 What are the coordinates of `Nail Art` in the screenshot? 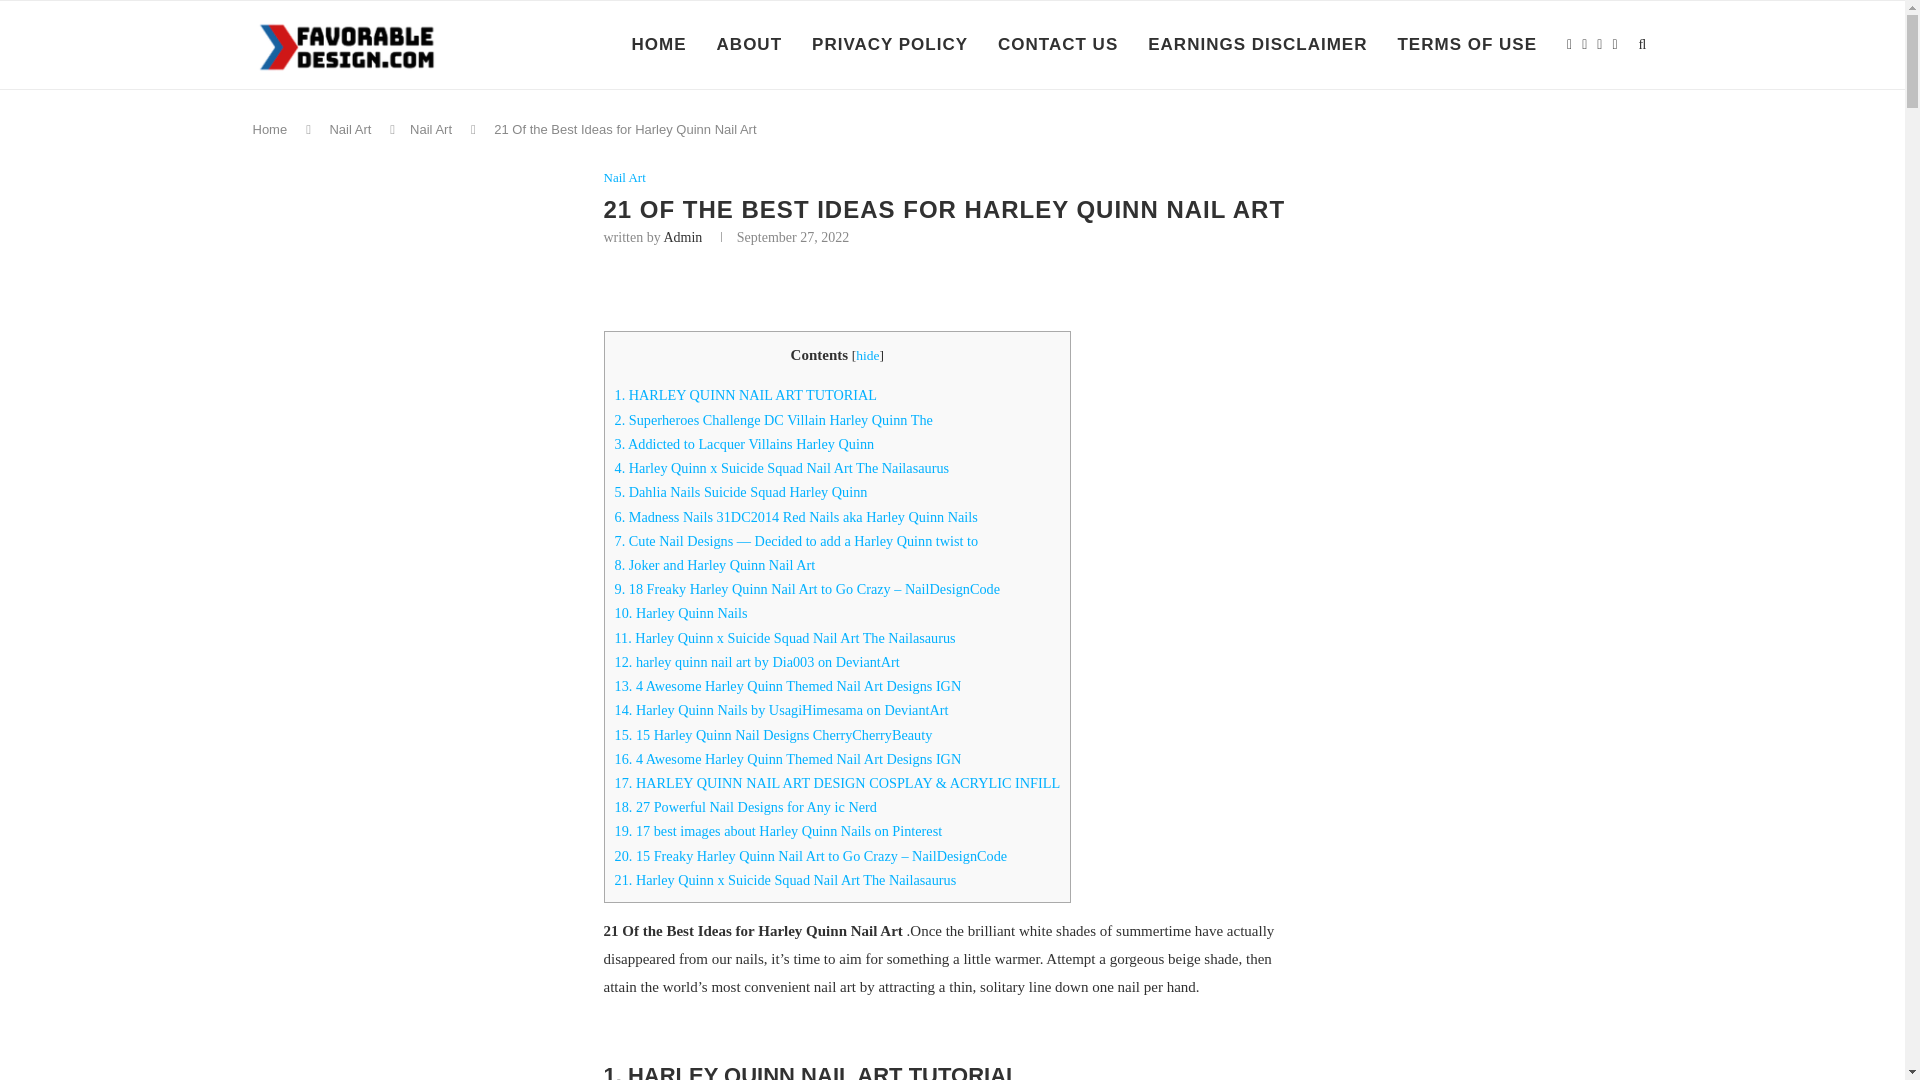 It's located at (430, 130).